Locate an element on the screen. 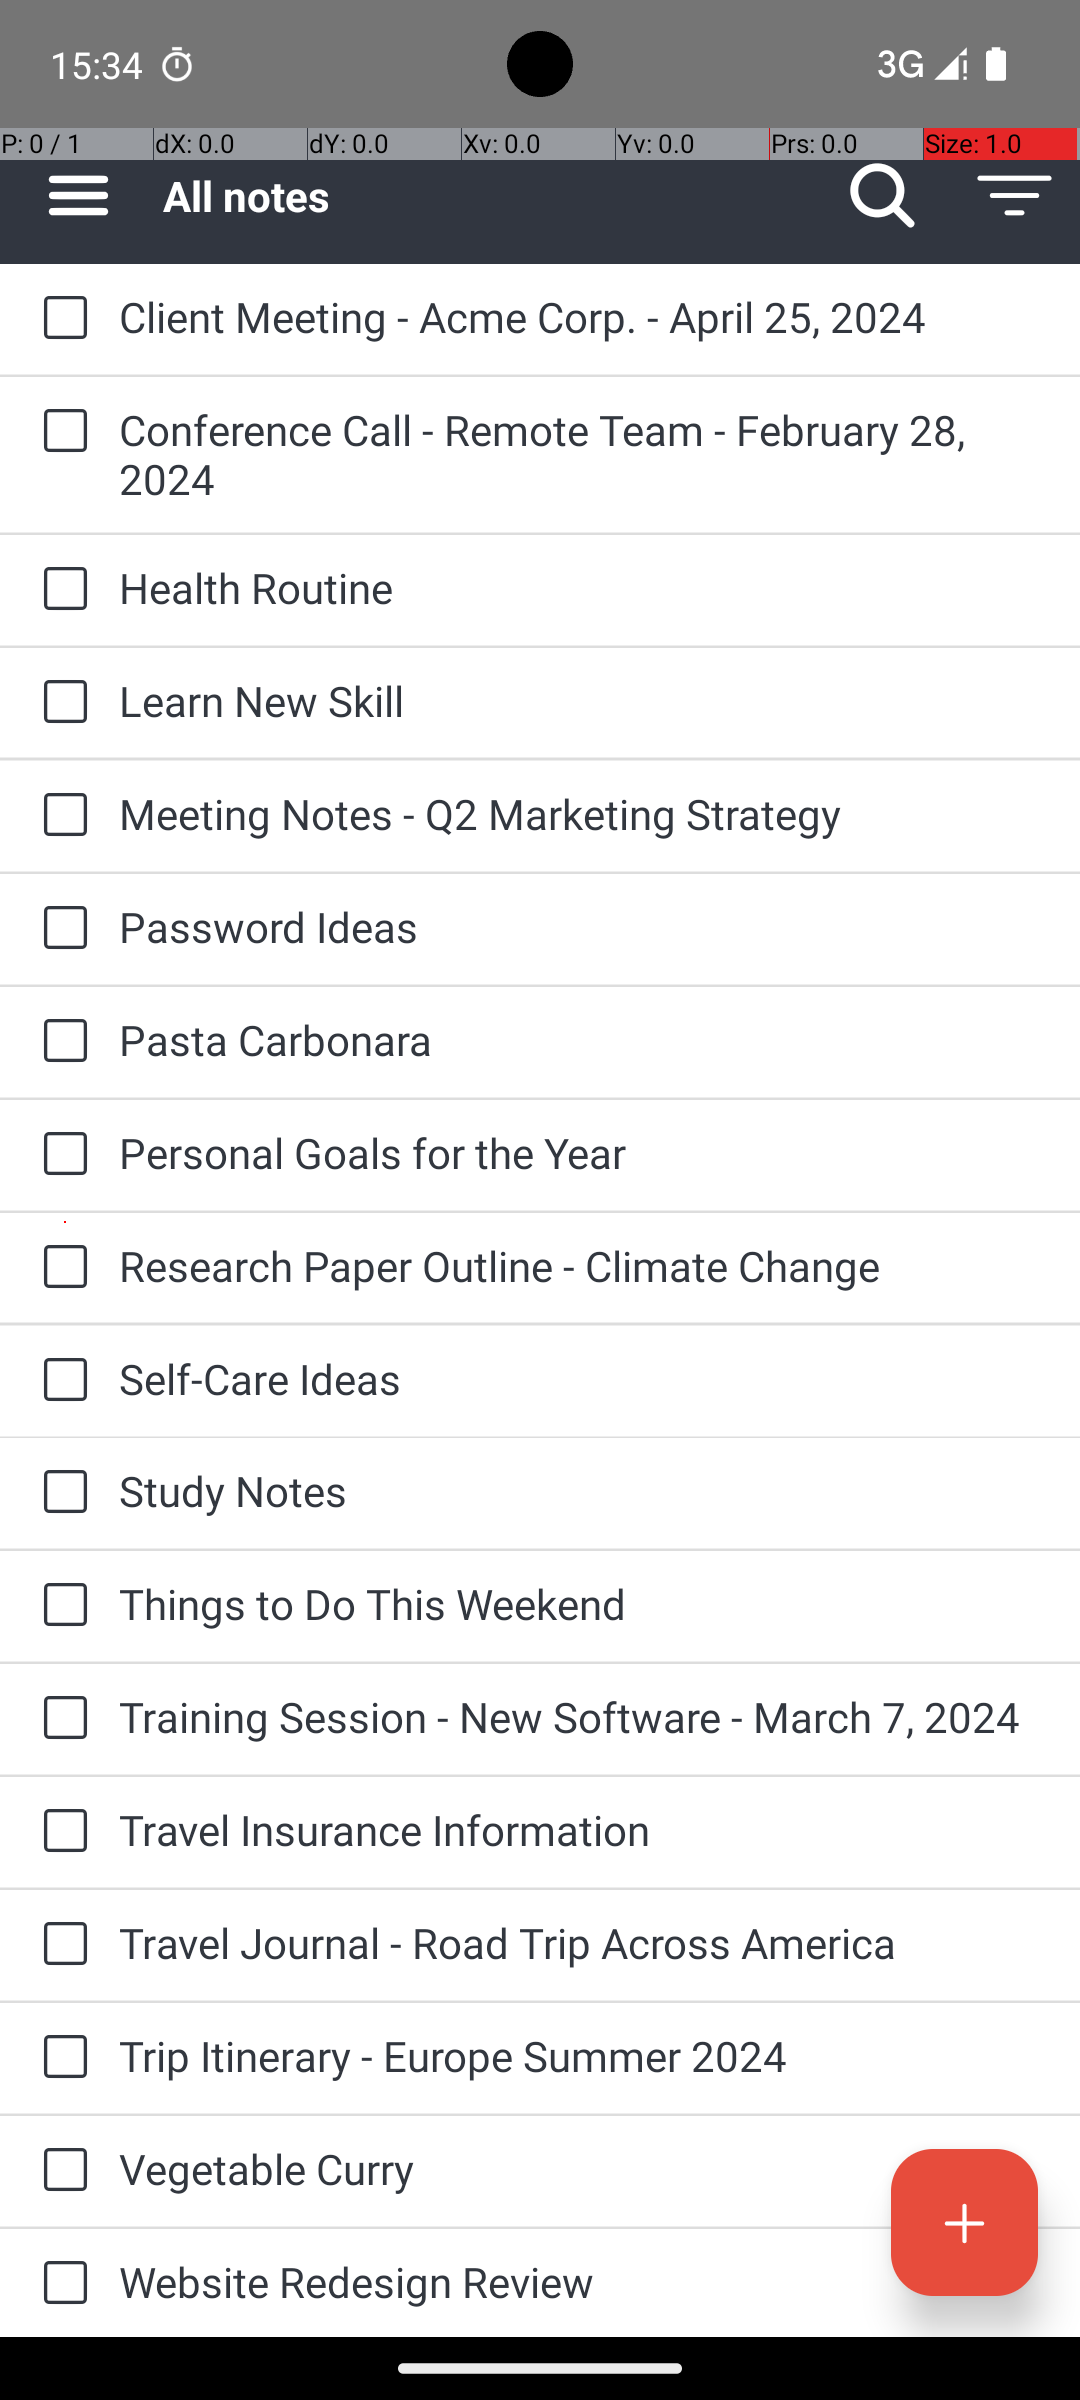  to-do: Meeting Notes - Q2 Marketing Strategy is located at coordinates (60, 816).